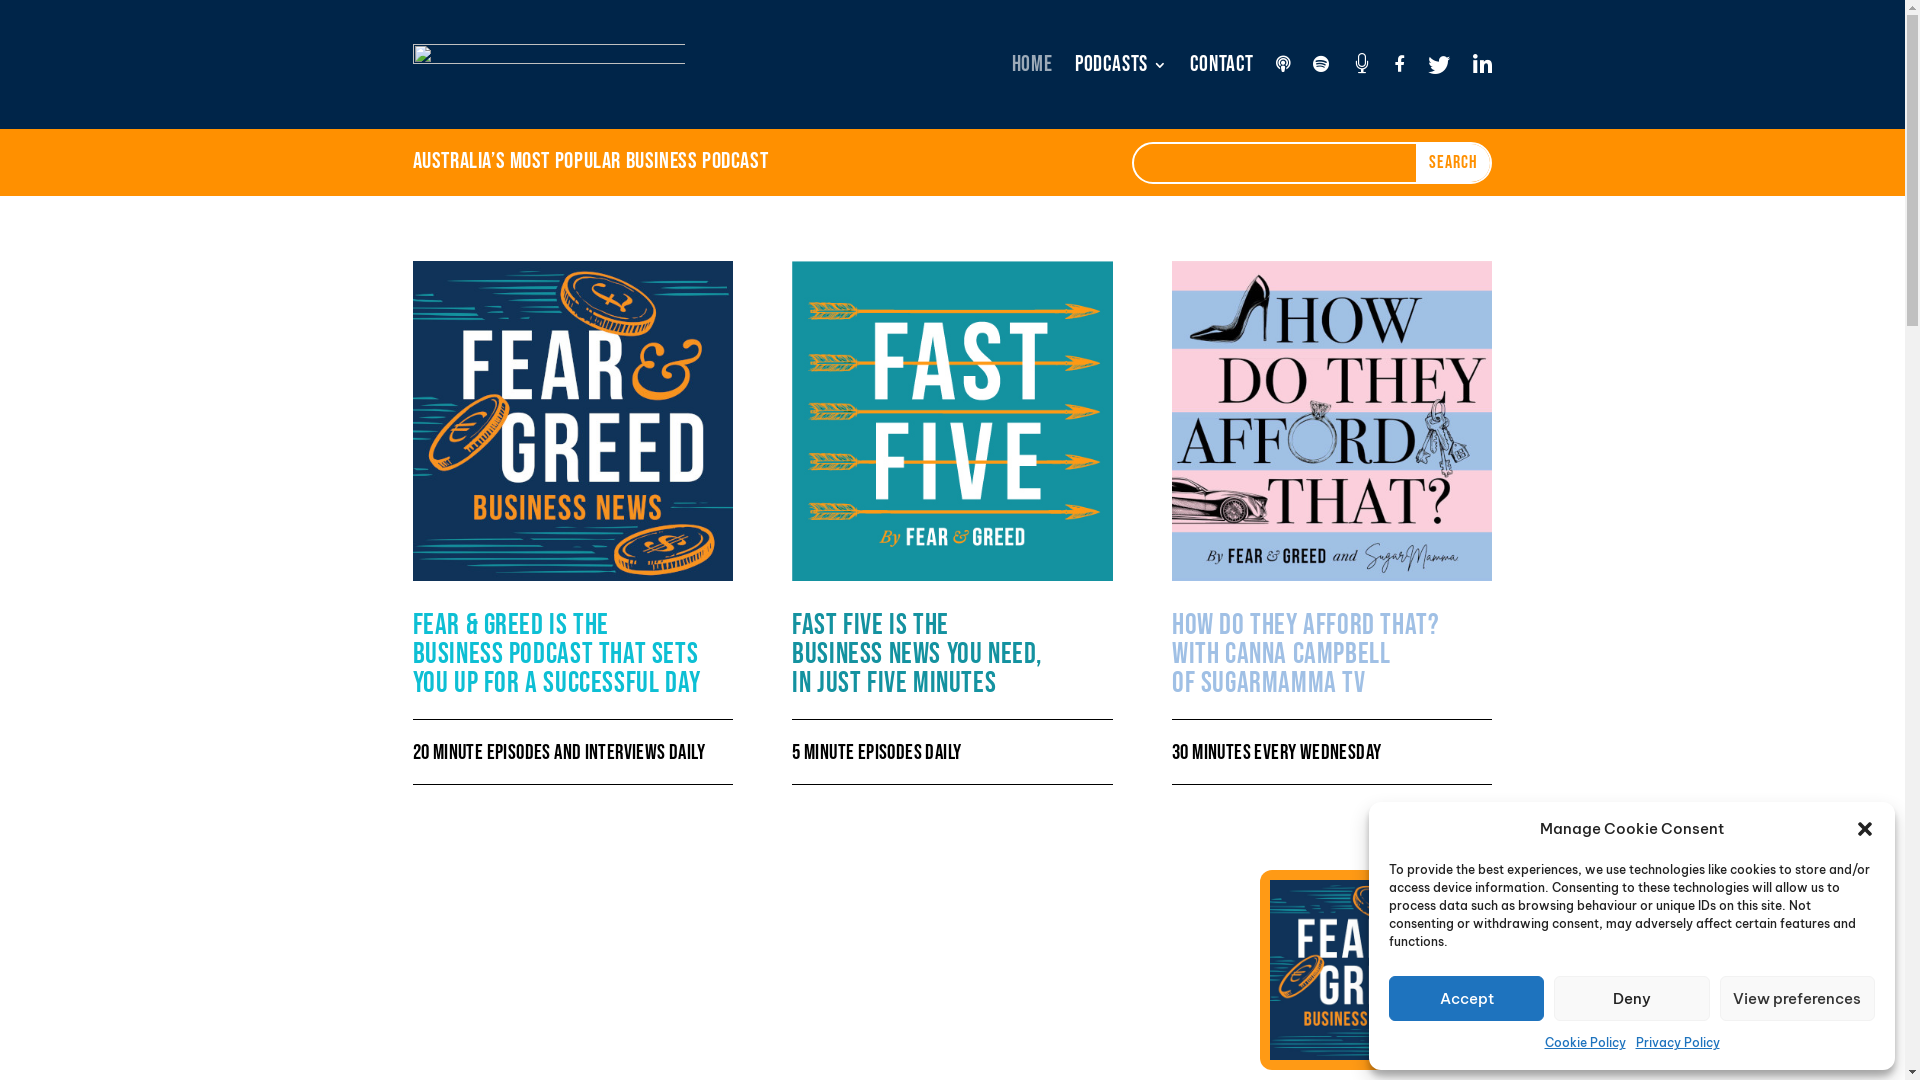 The height and width of the screenshot is (1080, 1920). Describe the element at coordinates (1122, 65) in the screenshot. I see `PODCASTS` at that location.